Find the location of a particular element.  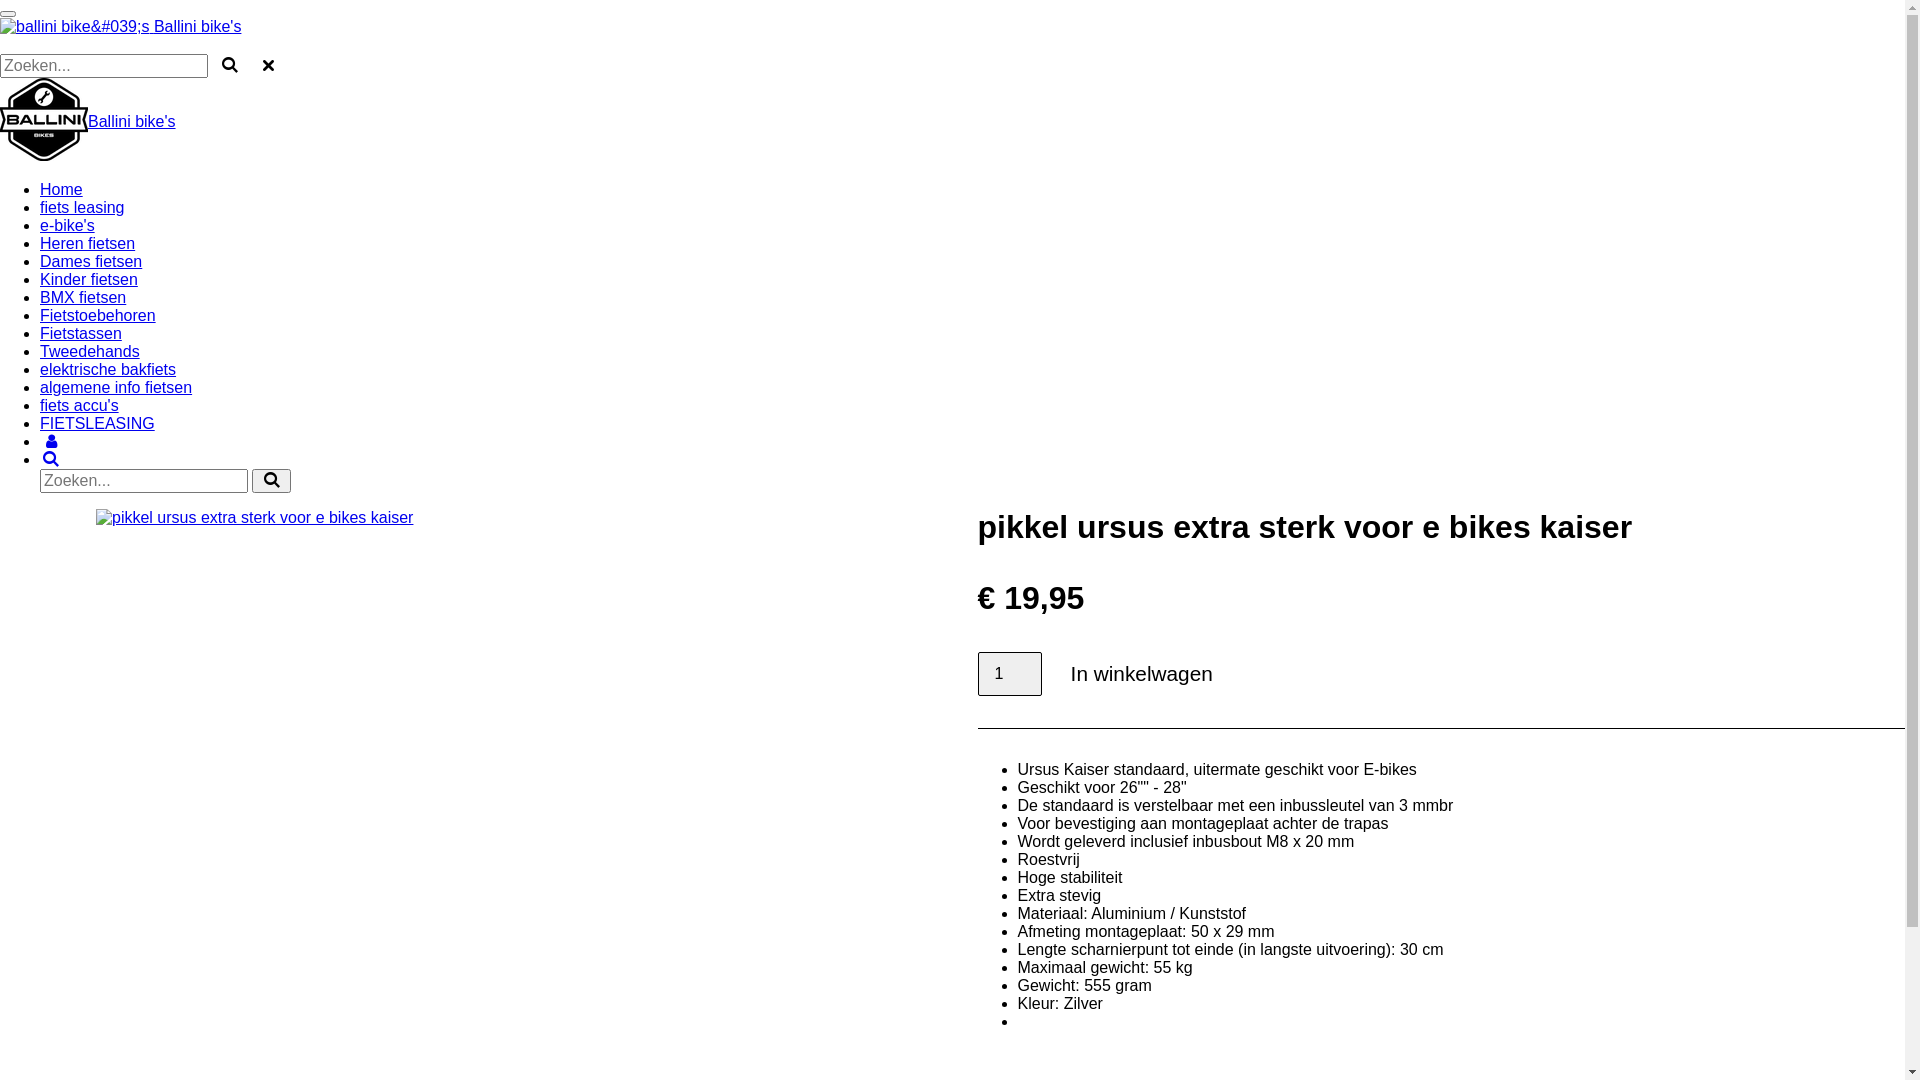

Ballini bike's is located at coordinates (120, 26).